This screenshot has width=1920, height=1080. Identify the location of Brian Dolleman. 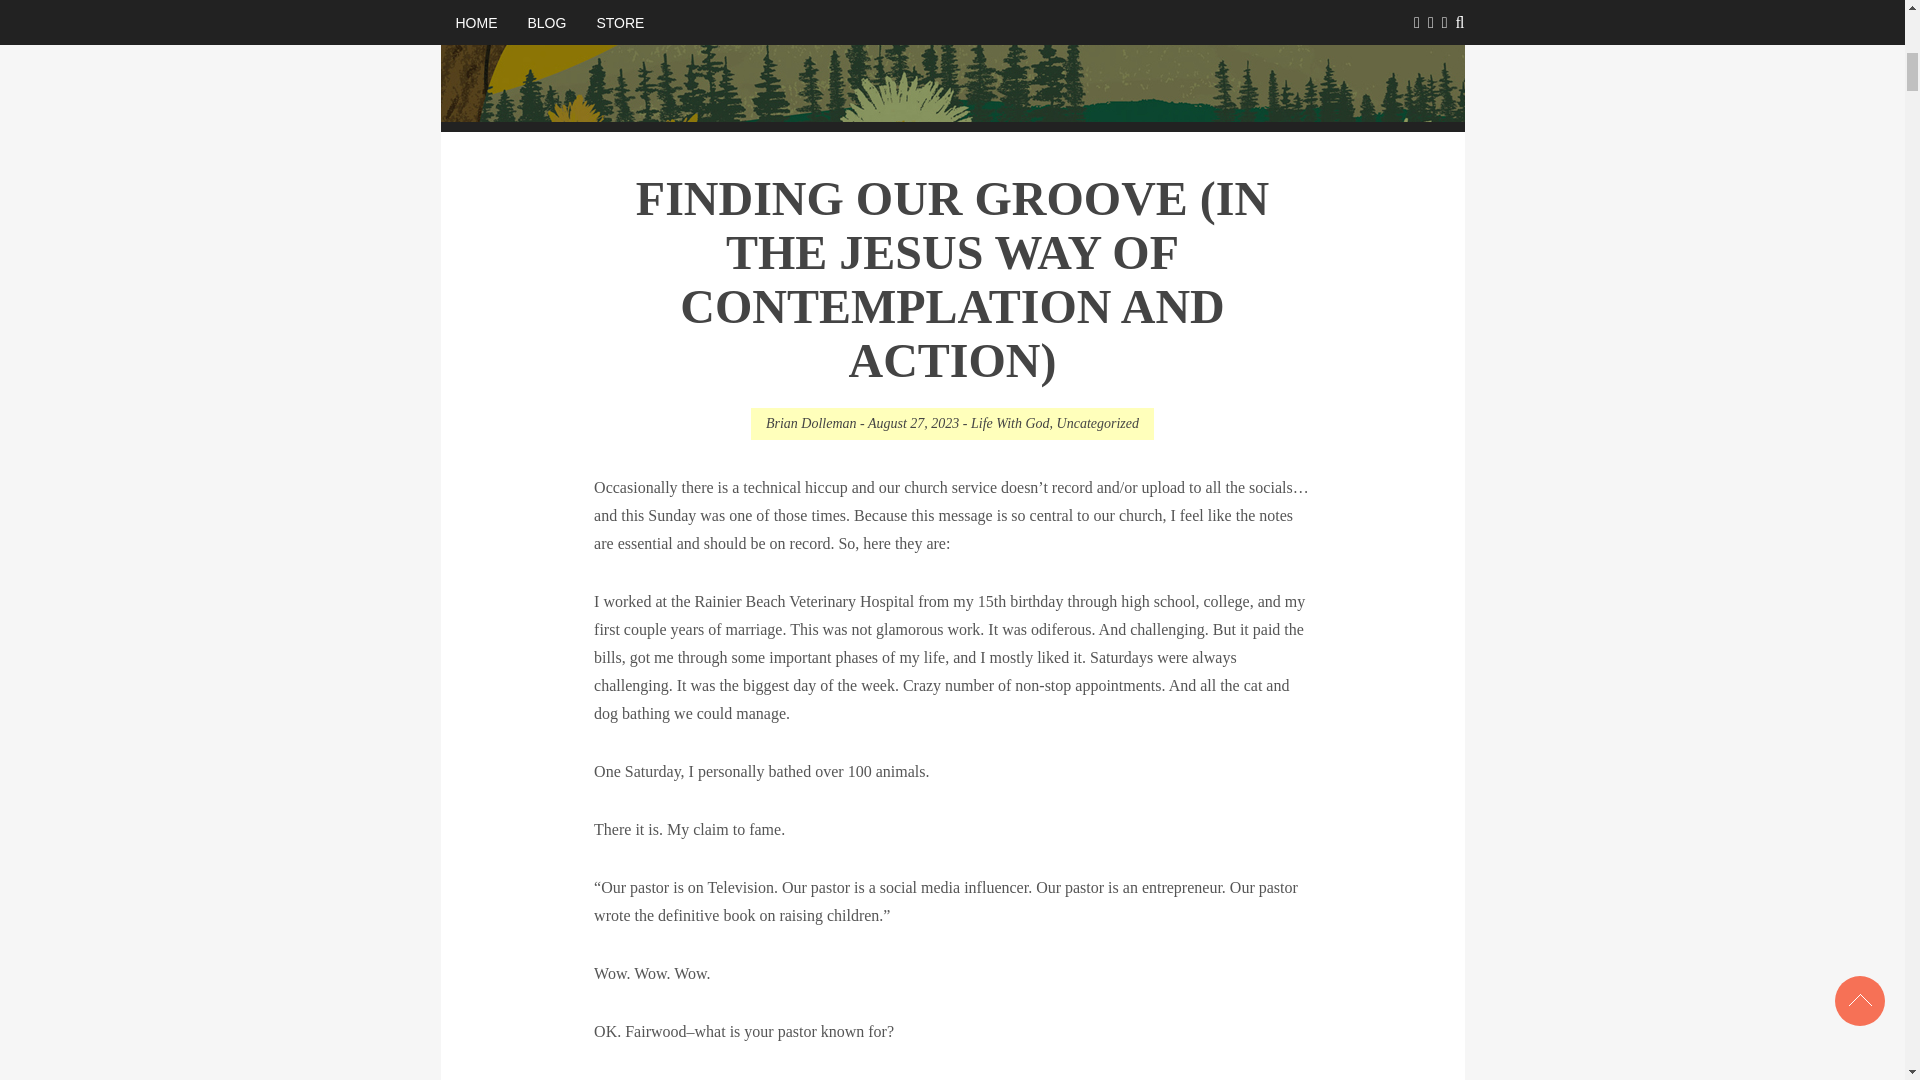
(811, 422).